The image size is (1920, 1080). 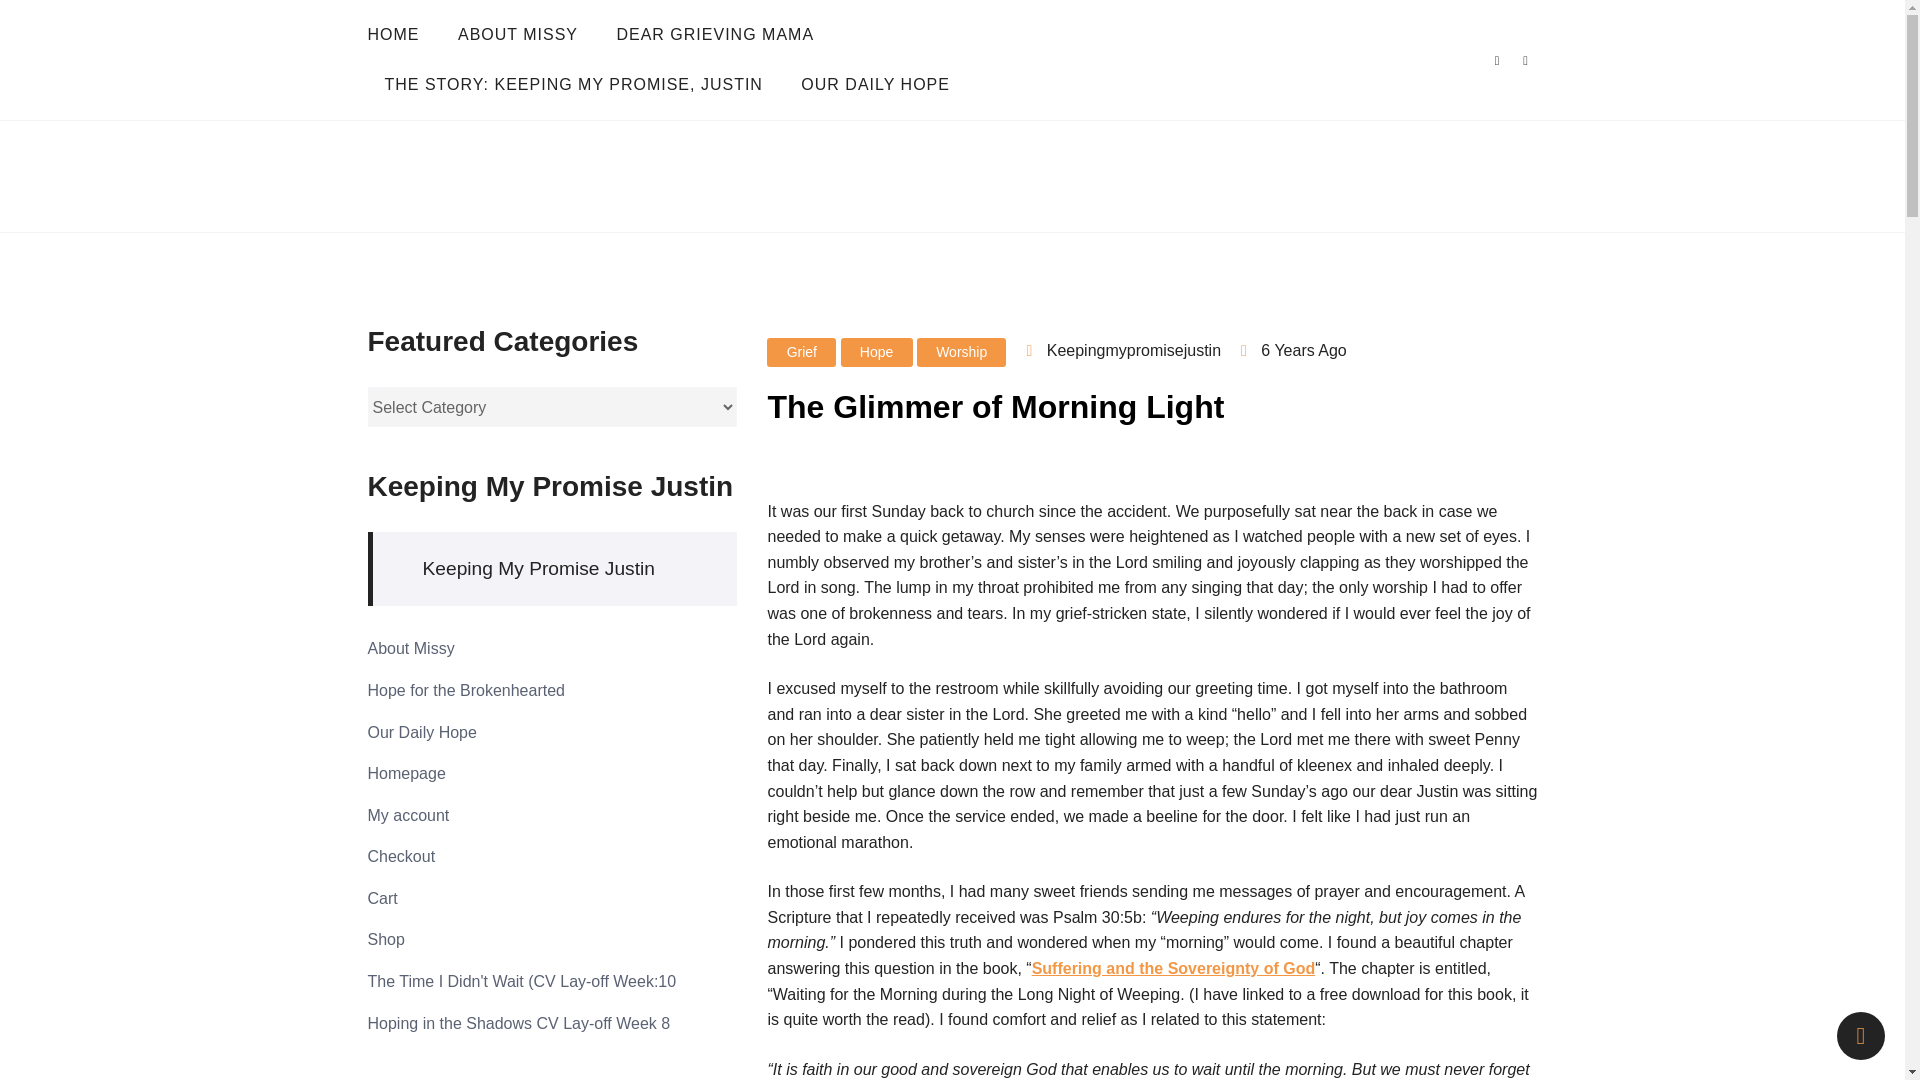 I want to click on Hope, so click(x=876, y=352).